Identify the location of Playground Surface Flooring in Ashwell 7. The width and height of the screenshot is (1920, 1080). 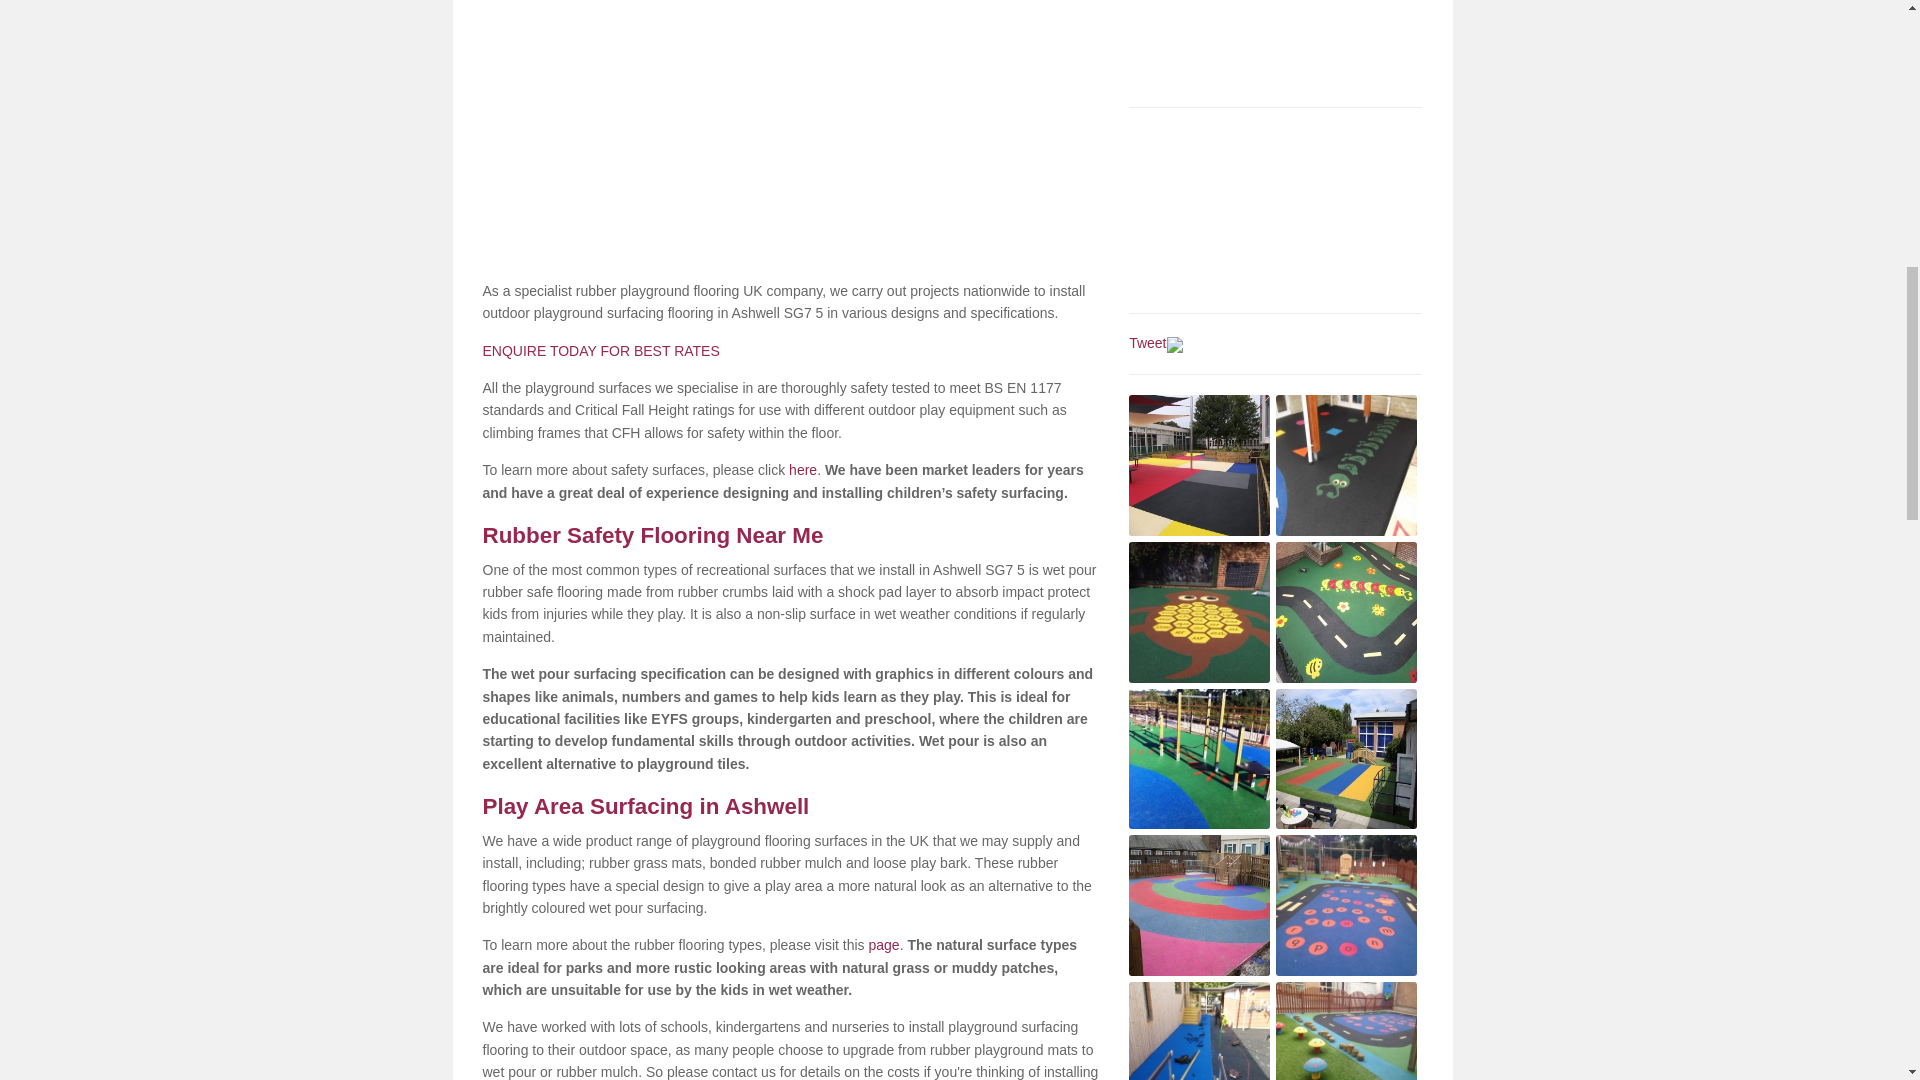
(1198, 905).